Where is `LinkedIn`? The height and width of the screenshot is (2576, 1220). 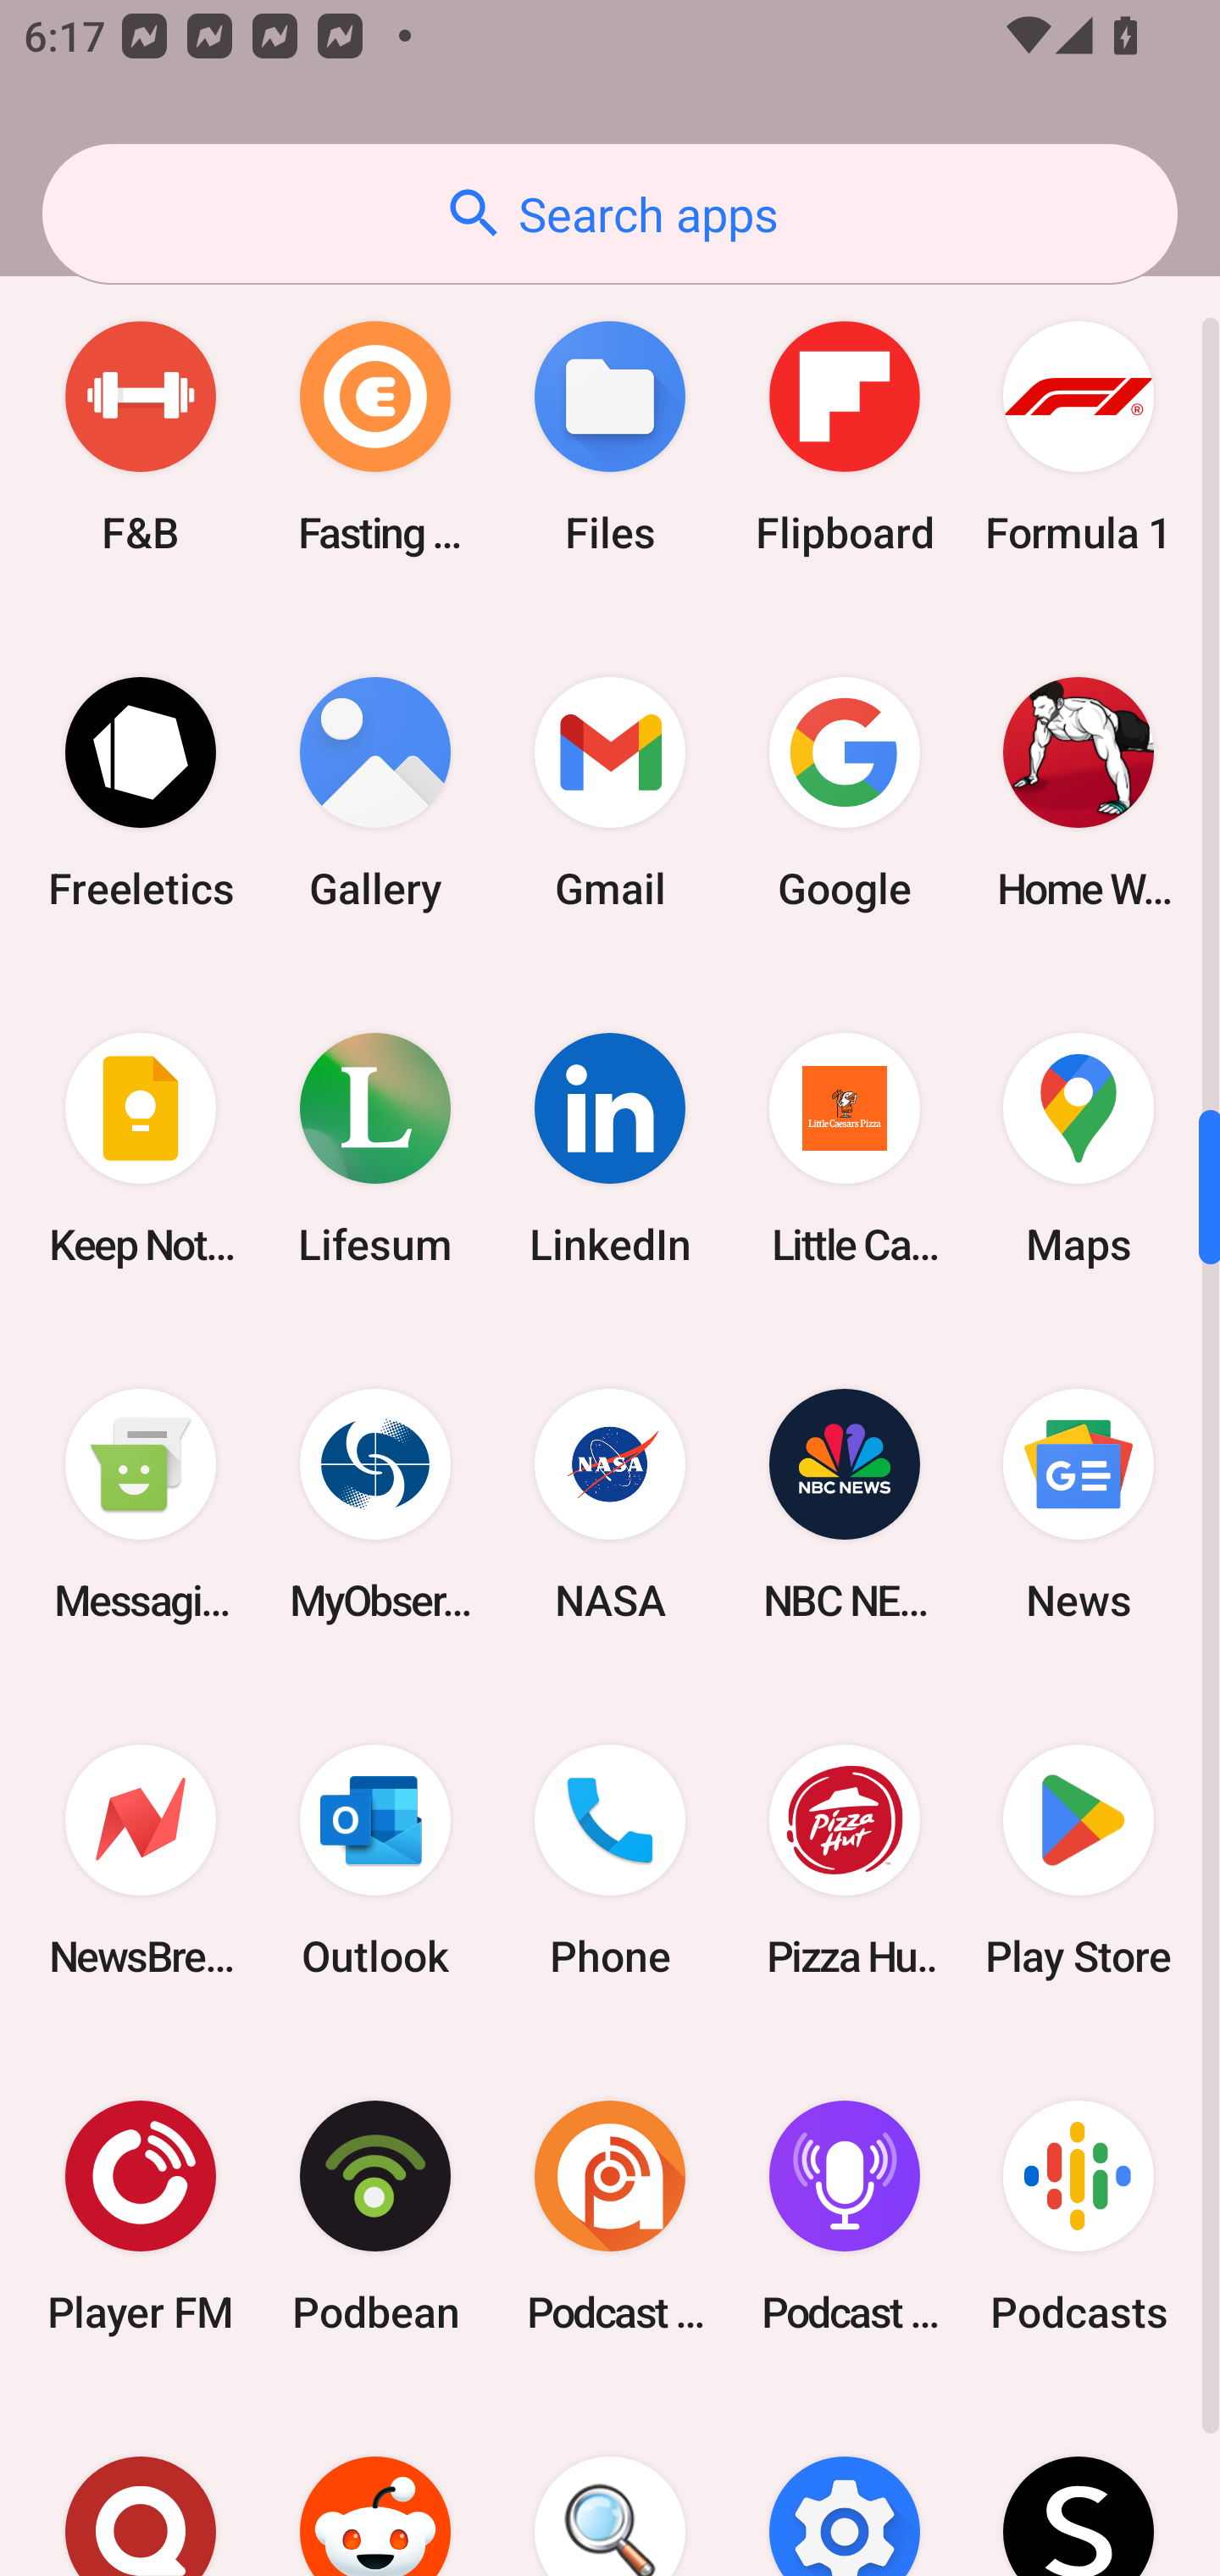
LinkedIn is located at coordinates (610, 1149).